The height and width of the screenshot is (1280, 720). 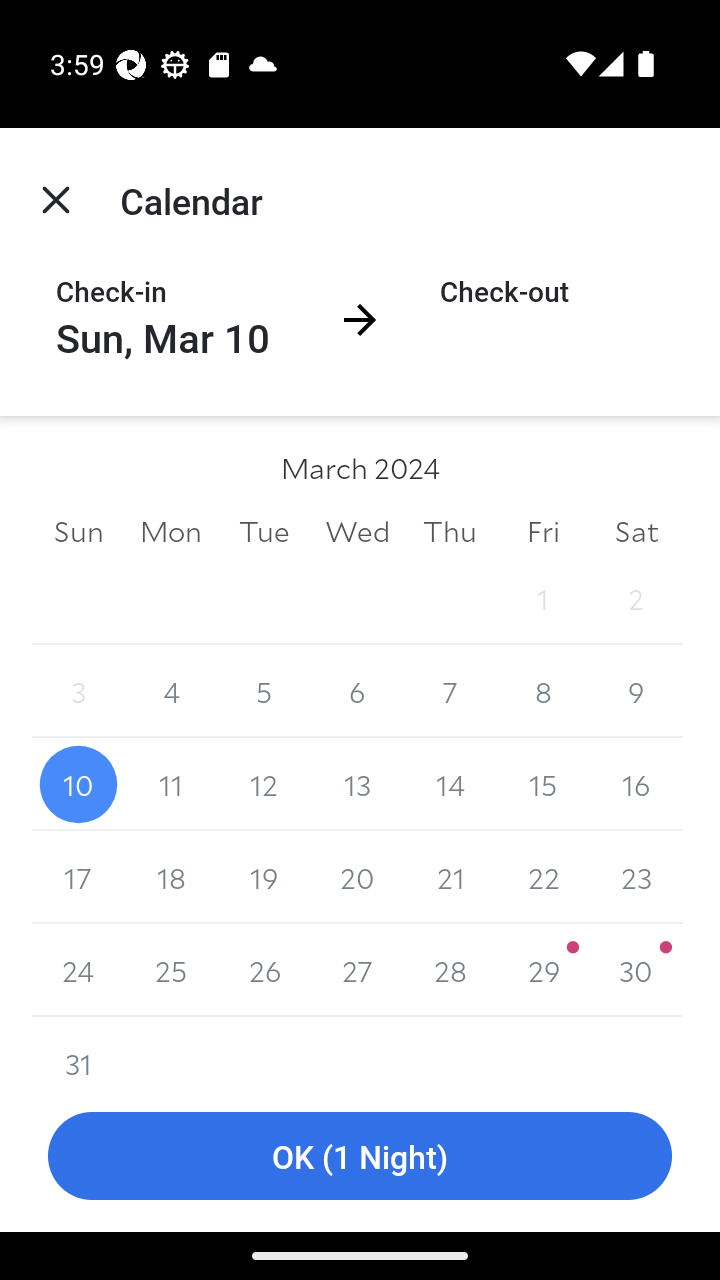 What do you see at coordinates (172, 784) in the screenshot?
I see `11 11 March 2024` at bounding box center [172, 784].